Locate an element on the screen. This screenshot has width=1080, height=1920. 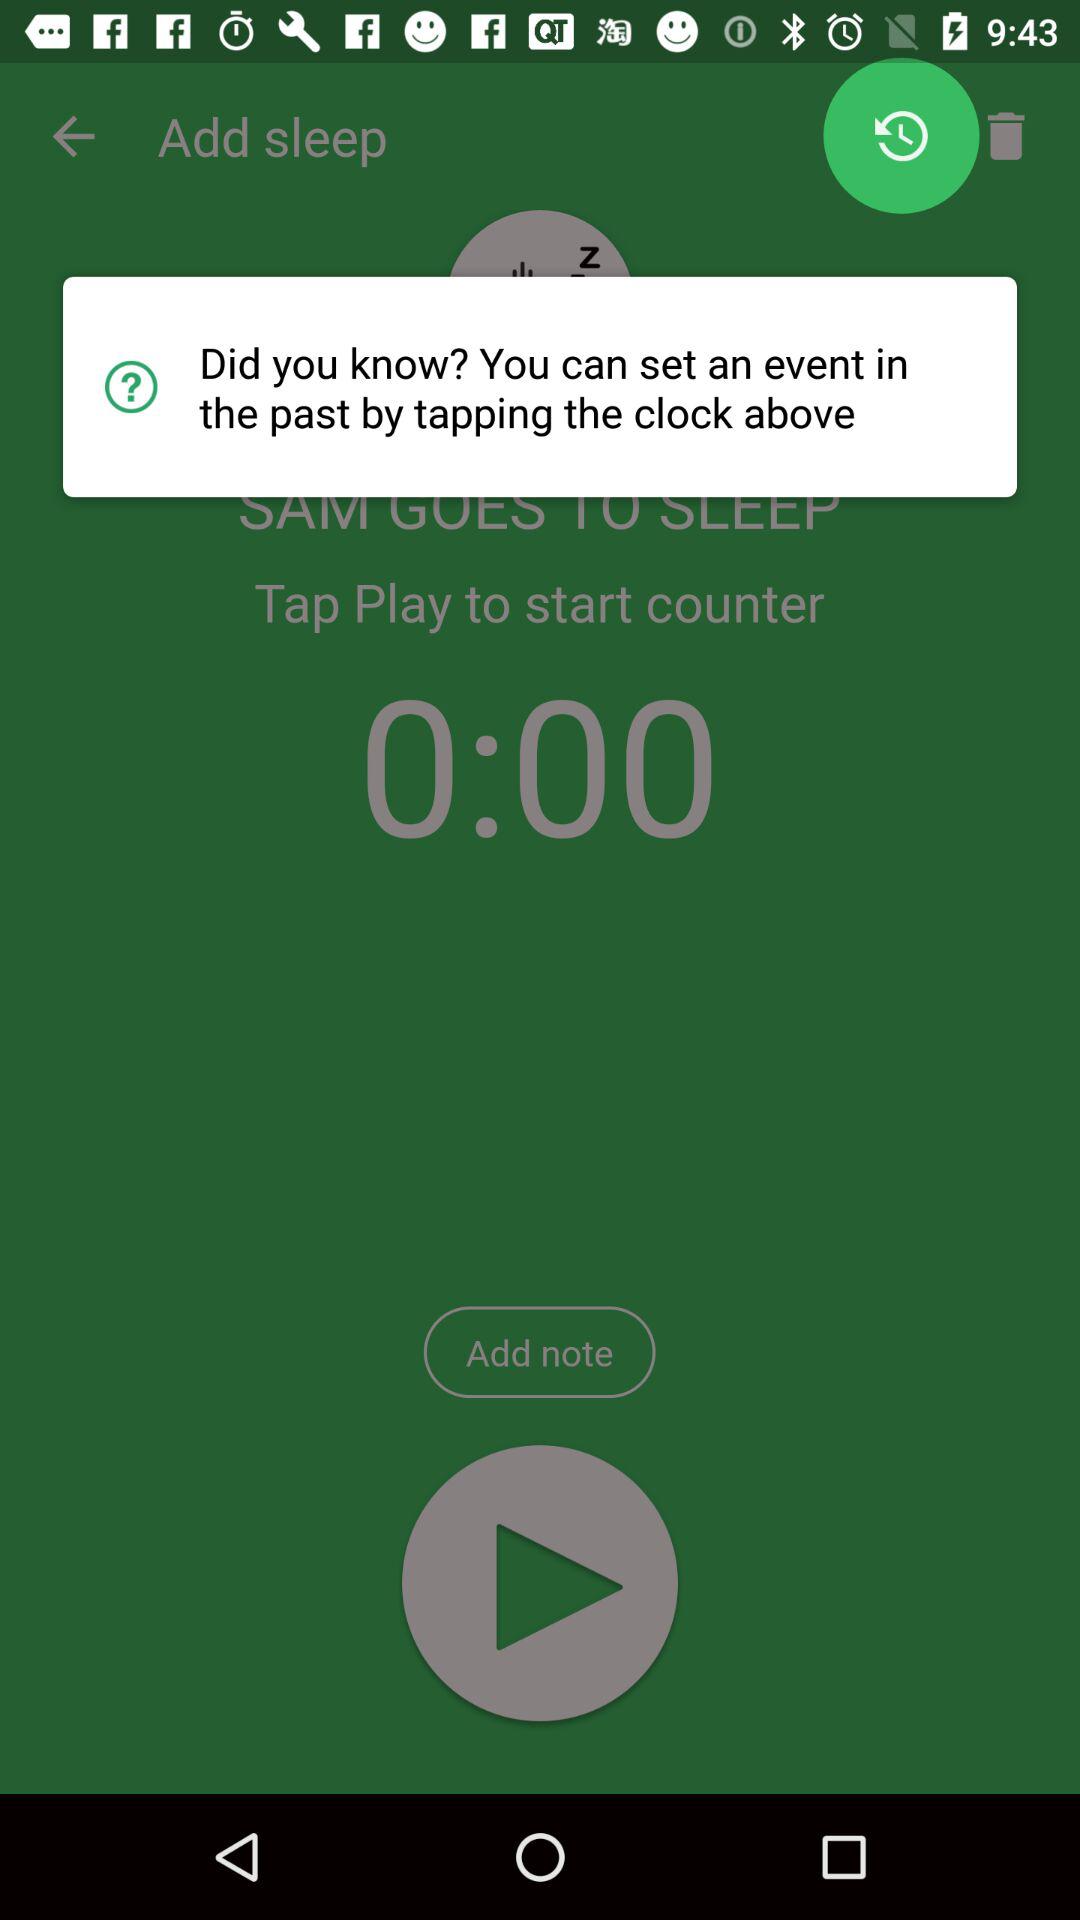
click the icon below the tap play to is located at coordinates (540, 762).